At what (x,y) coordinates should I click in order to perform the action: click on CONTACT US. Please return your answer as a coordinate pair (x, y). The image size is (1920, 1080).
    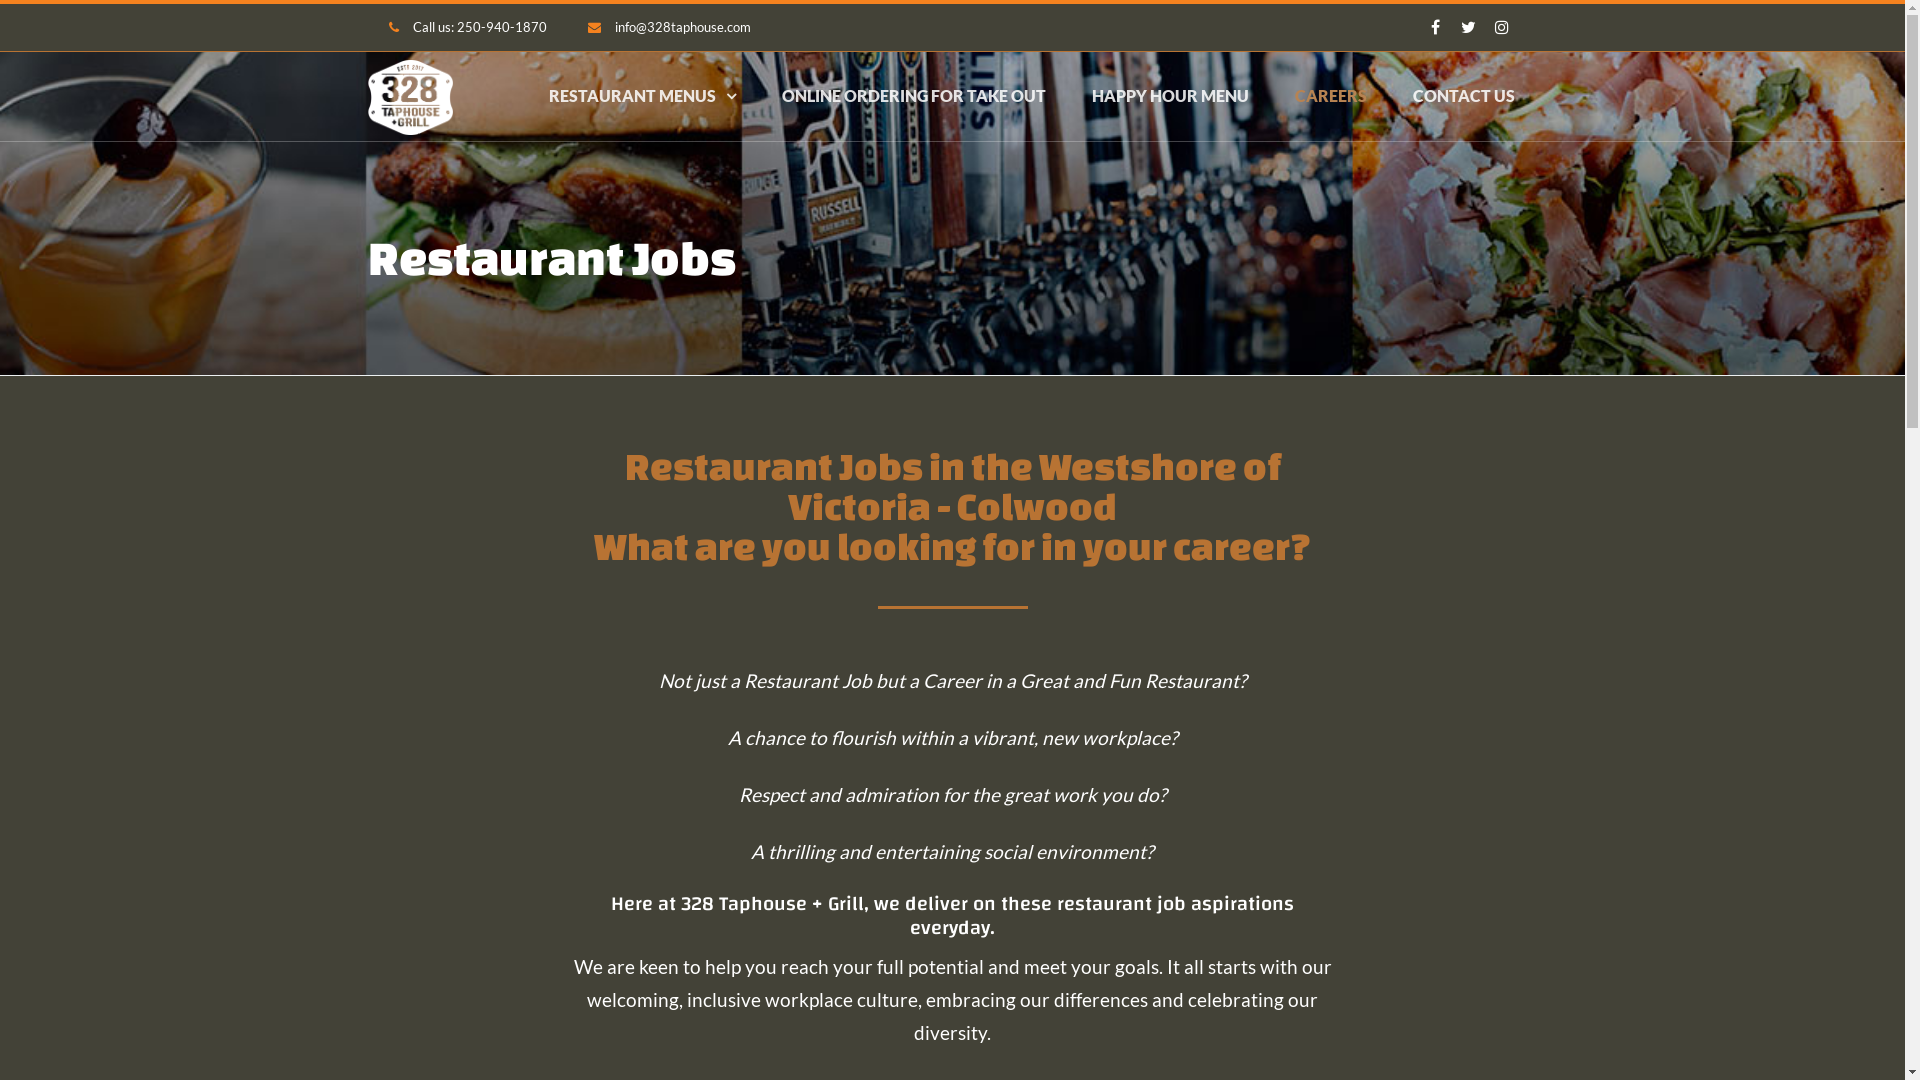
    Looking at the image, I should click on (1463, 96).